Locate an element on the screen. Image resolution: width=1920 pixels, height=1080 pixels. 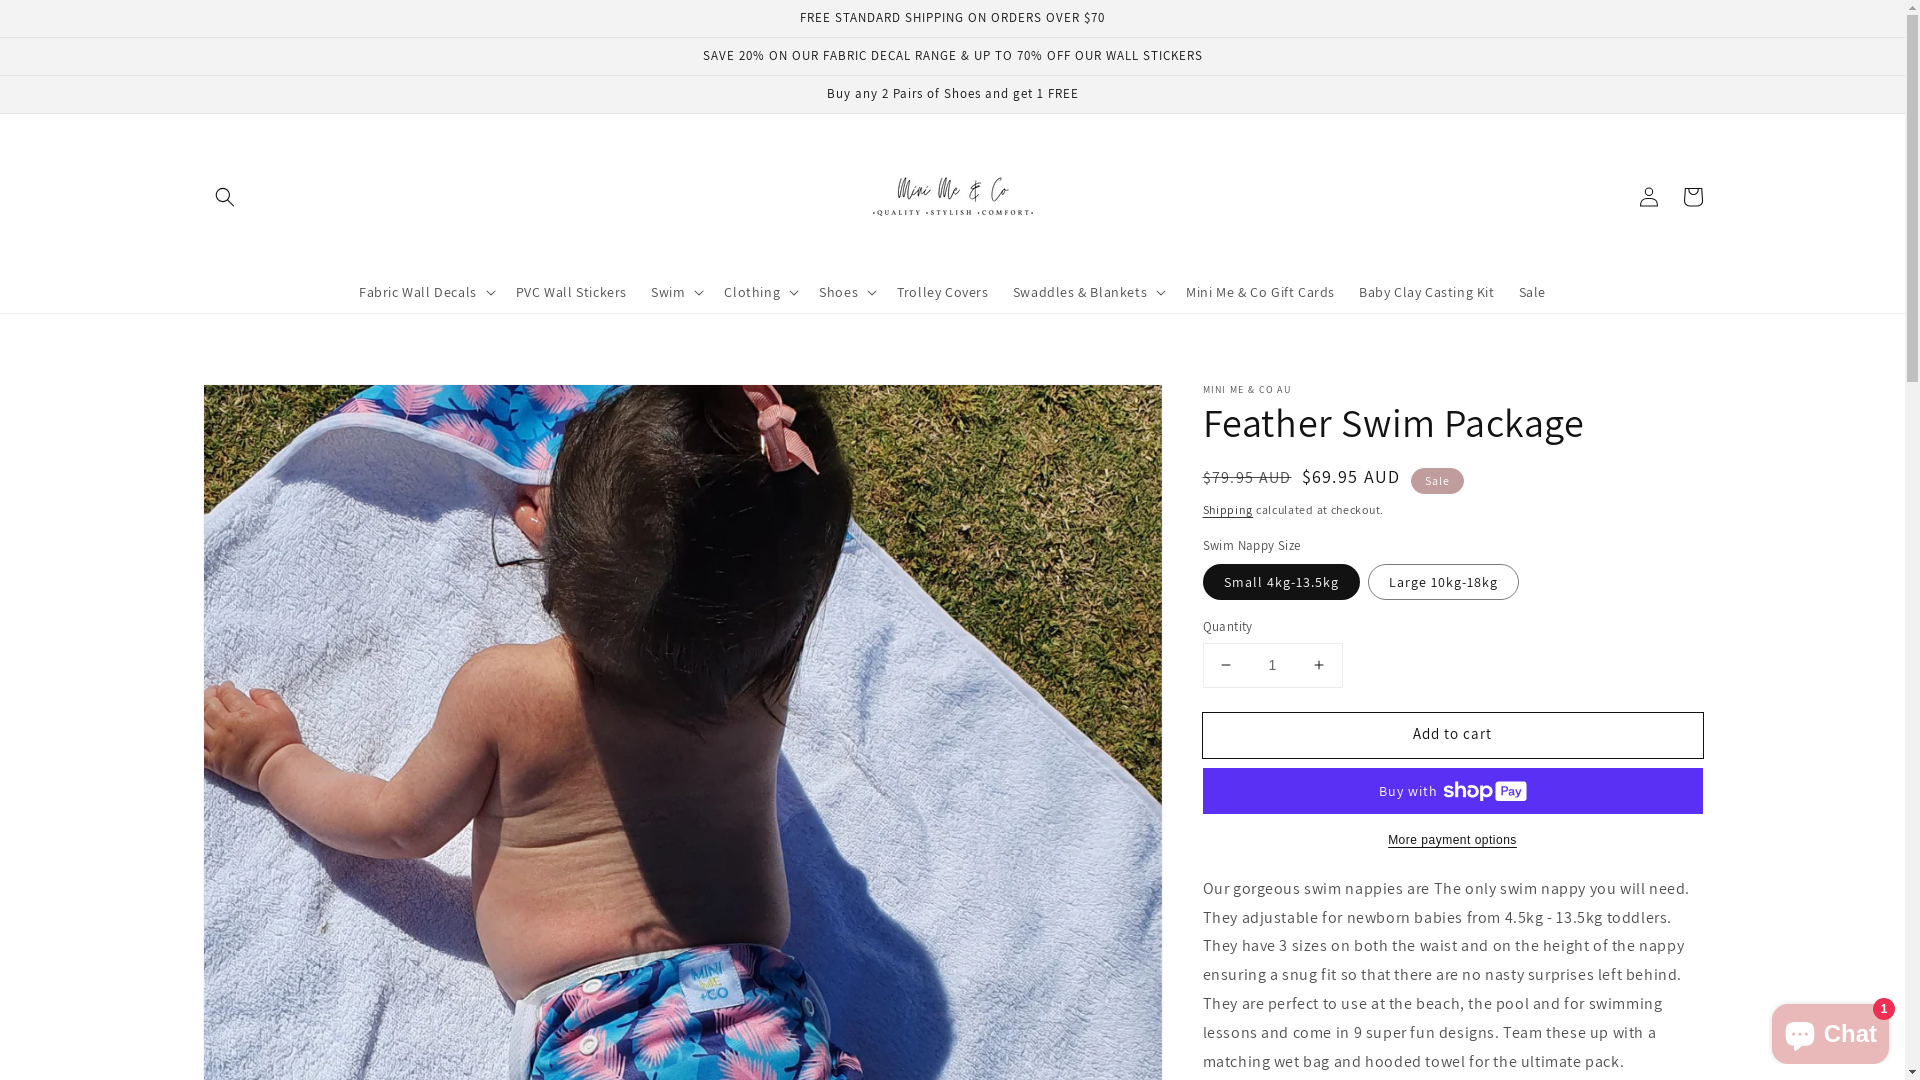
More payment options is located at coordinates (1452, 840).